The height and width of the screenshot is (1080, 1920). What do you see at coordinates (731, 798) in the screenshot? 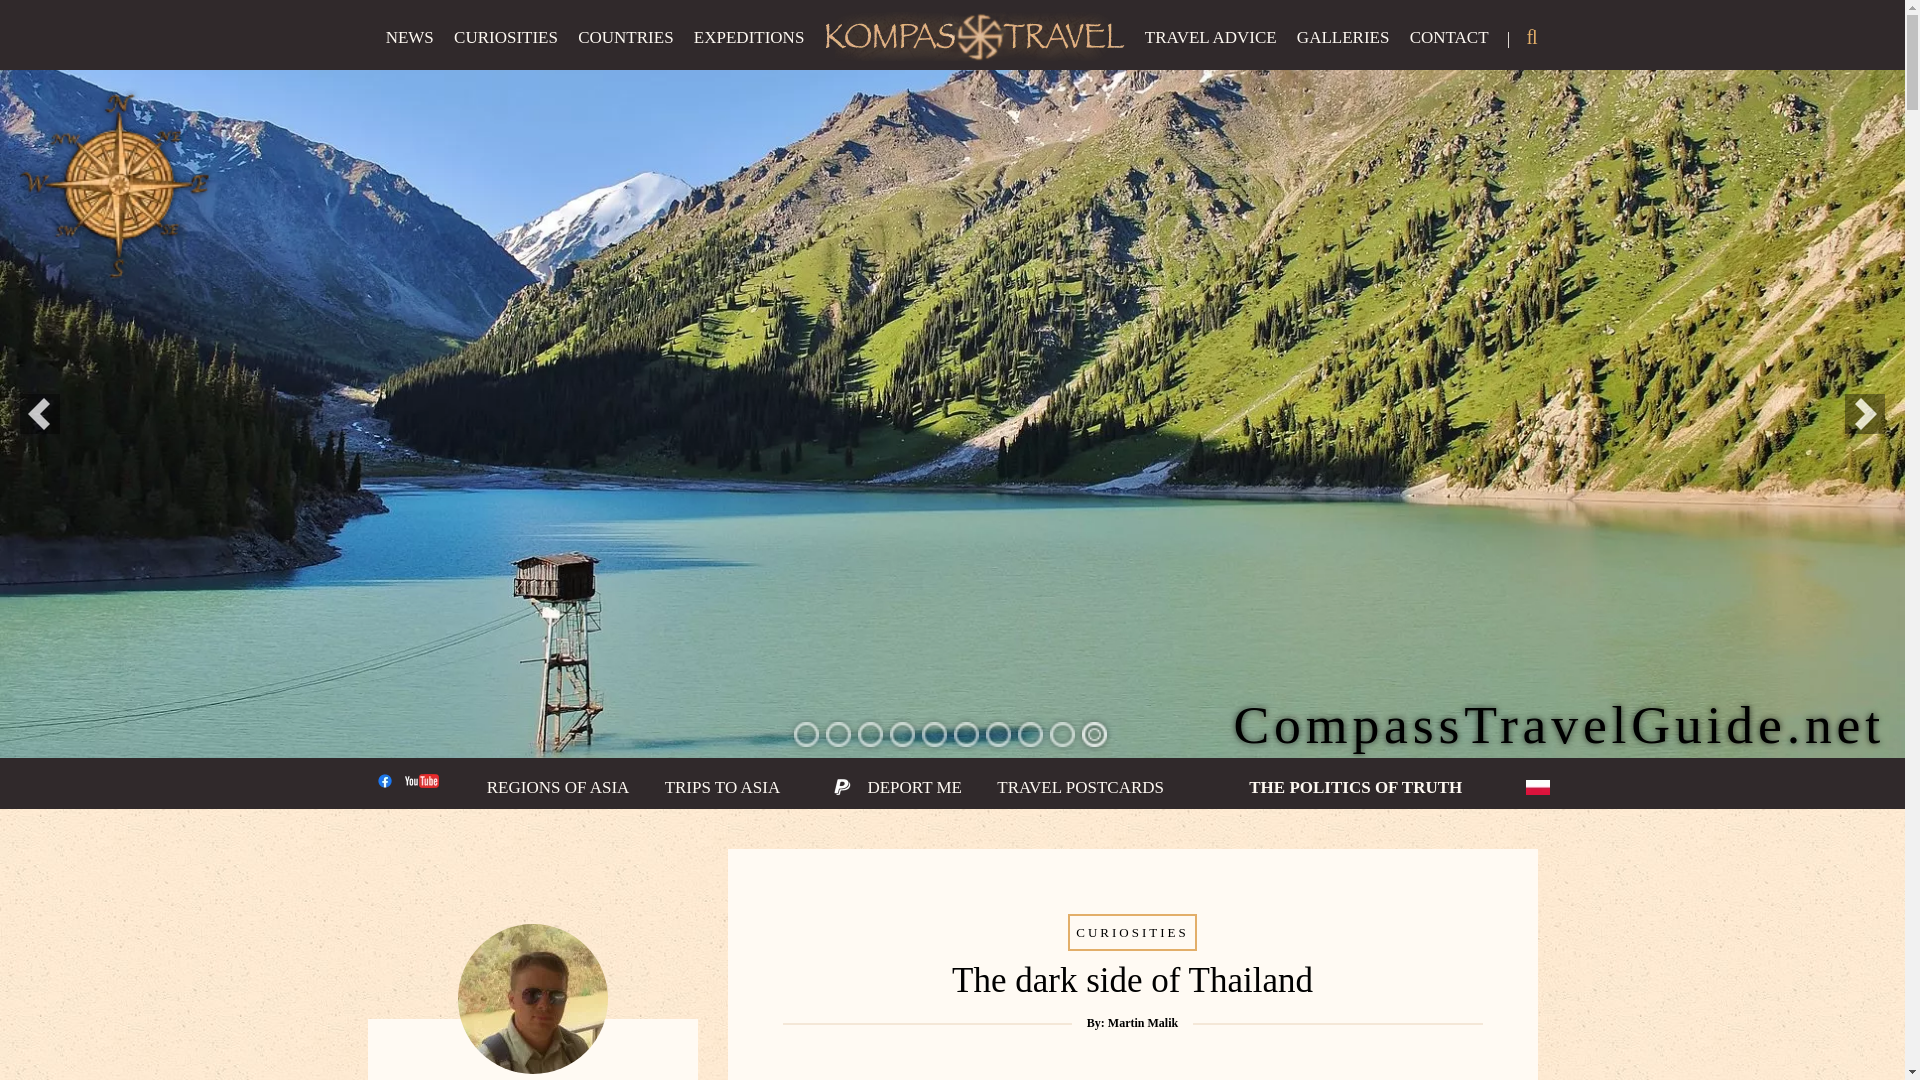
I see `TRIPS TO ASIA` at bounding box center [731, 798].